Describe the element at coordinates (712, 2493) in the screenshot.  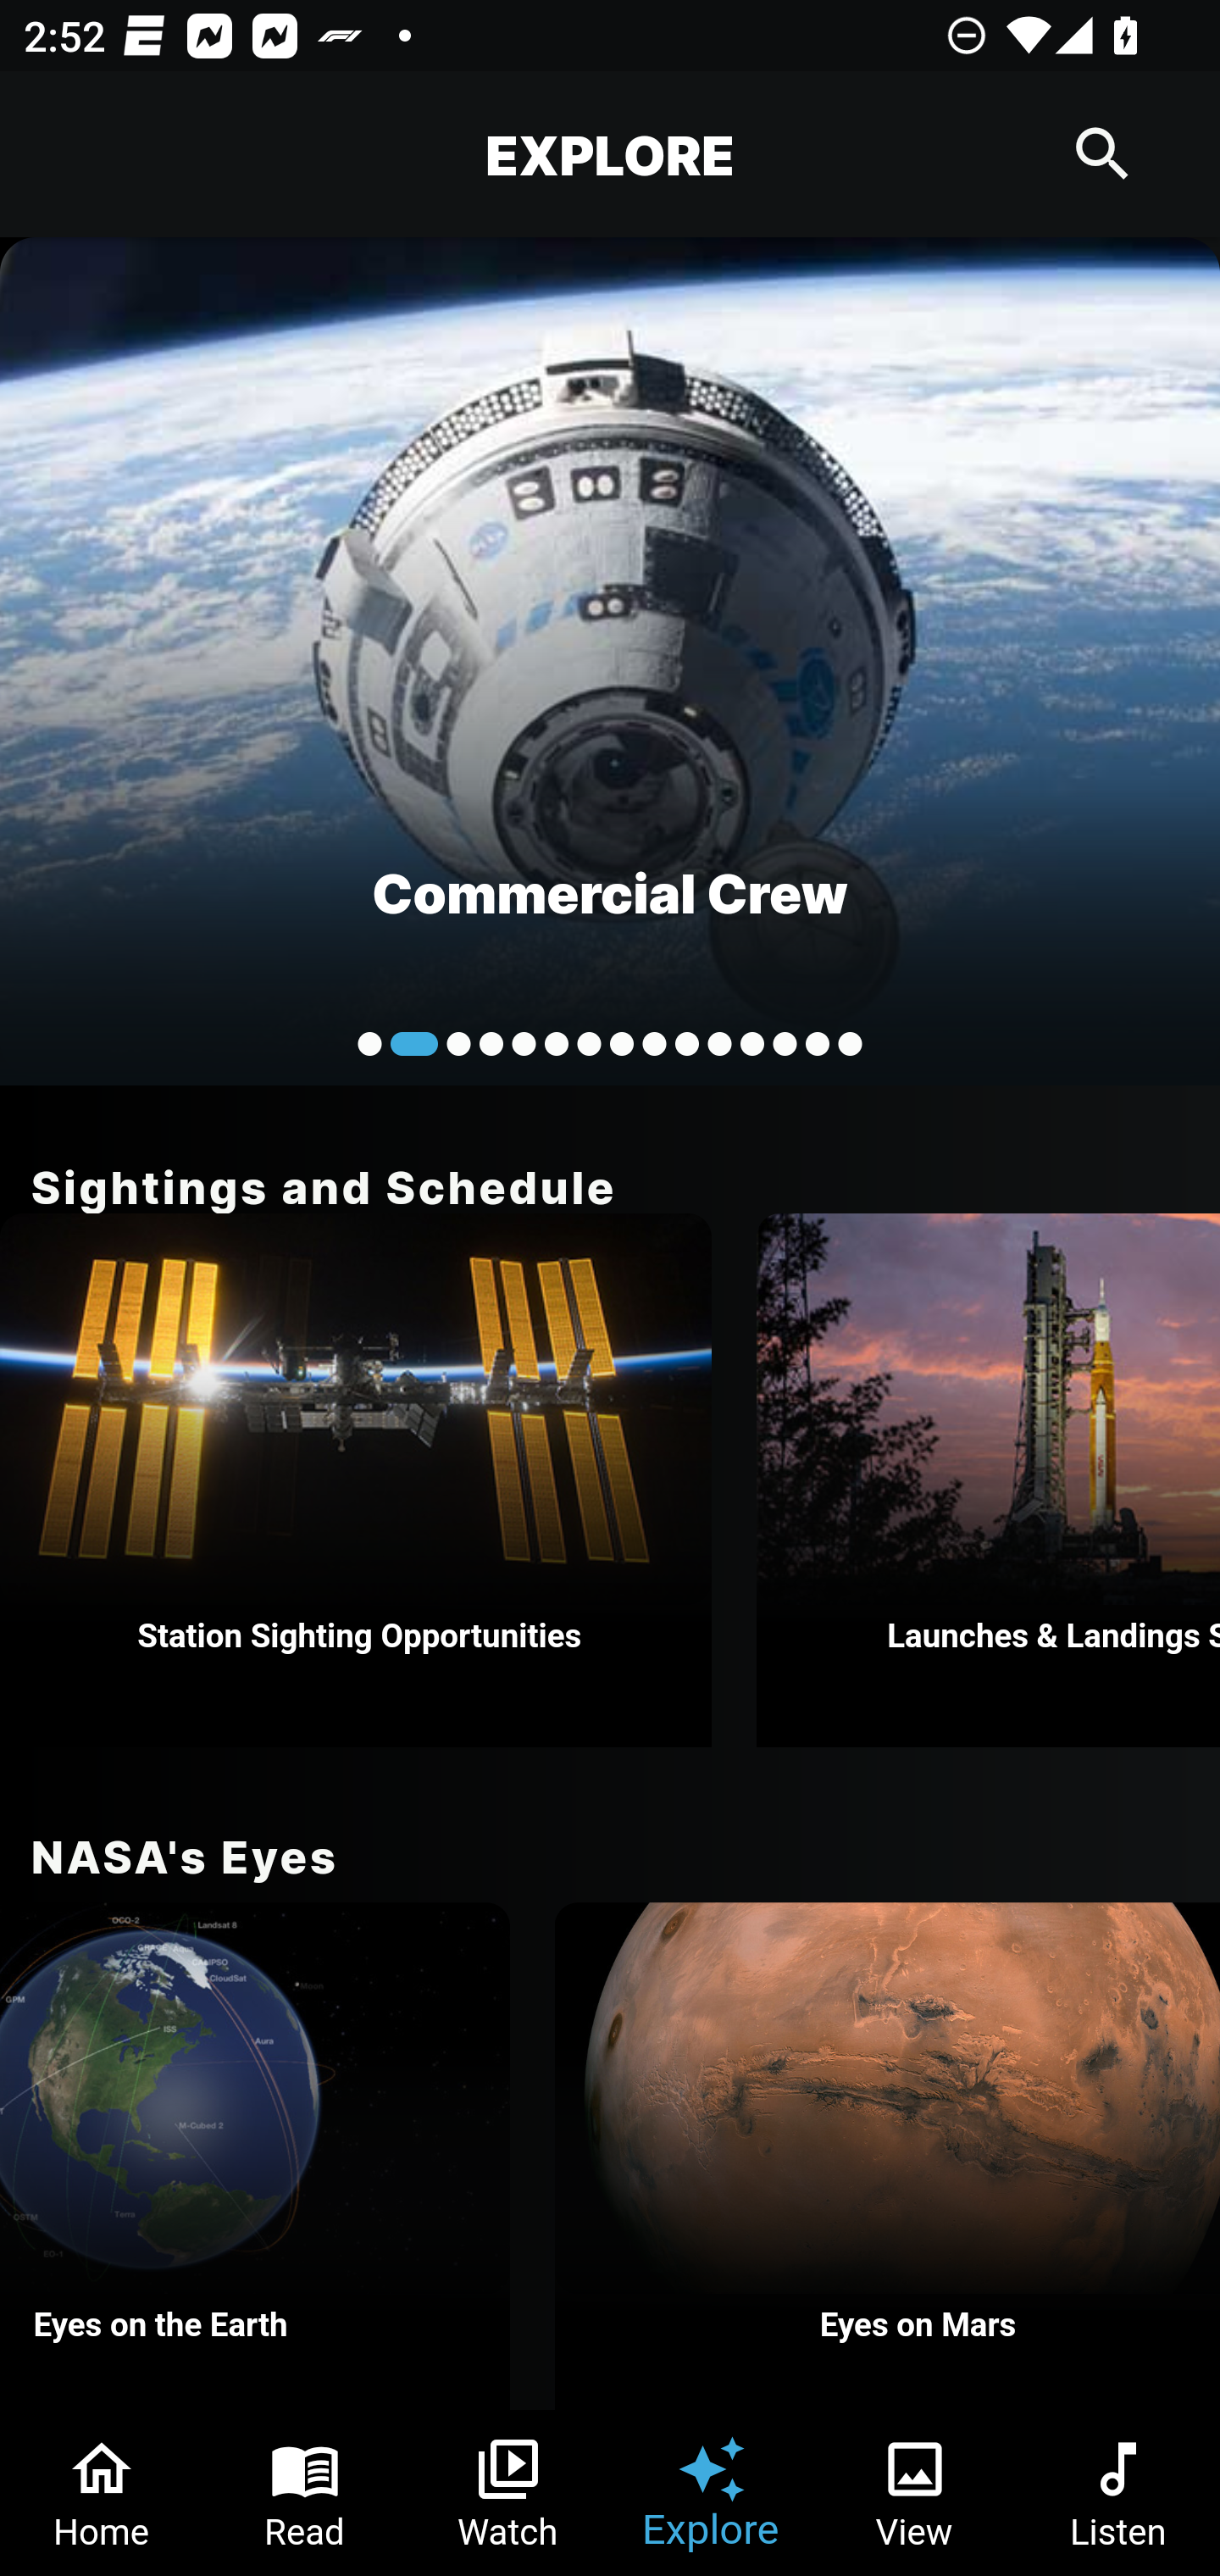
I see `Explore
Tab 4 of 6` at that location.